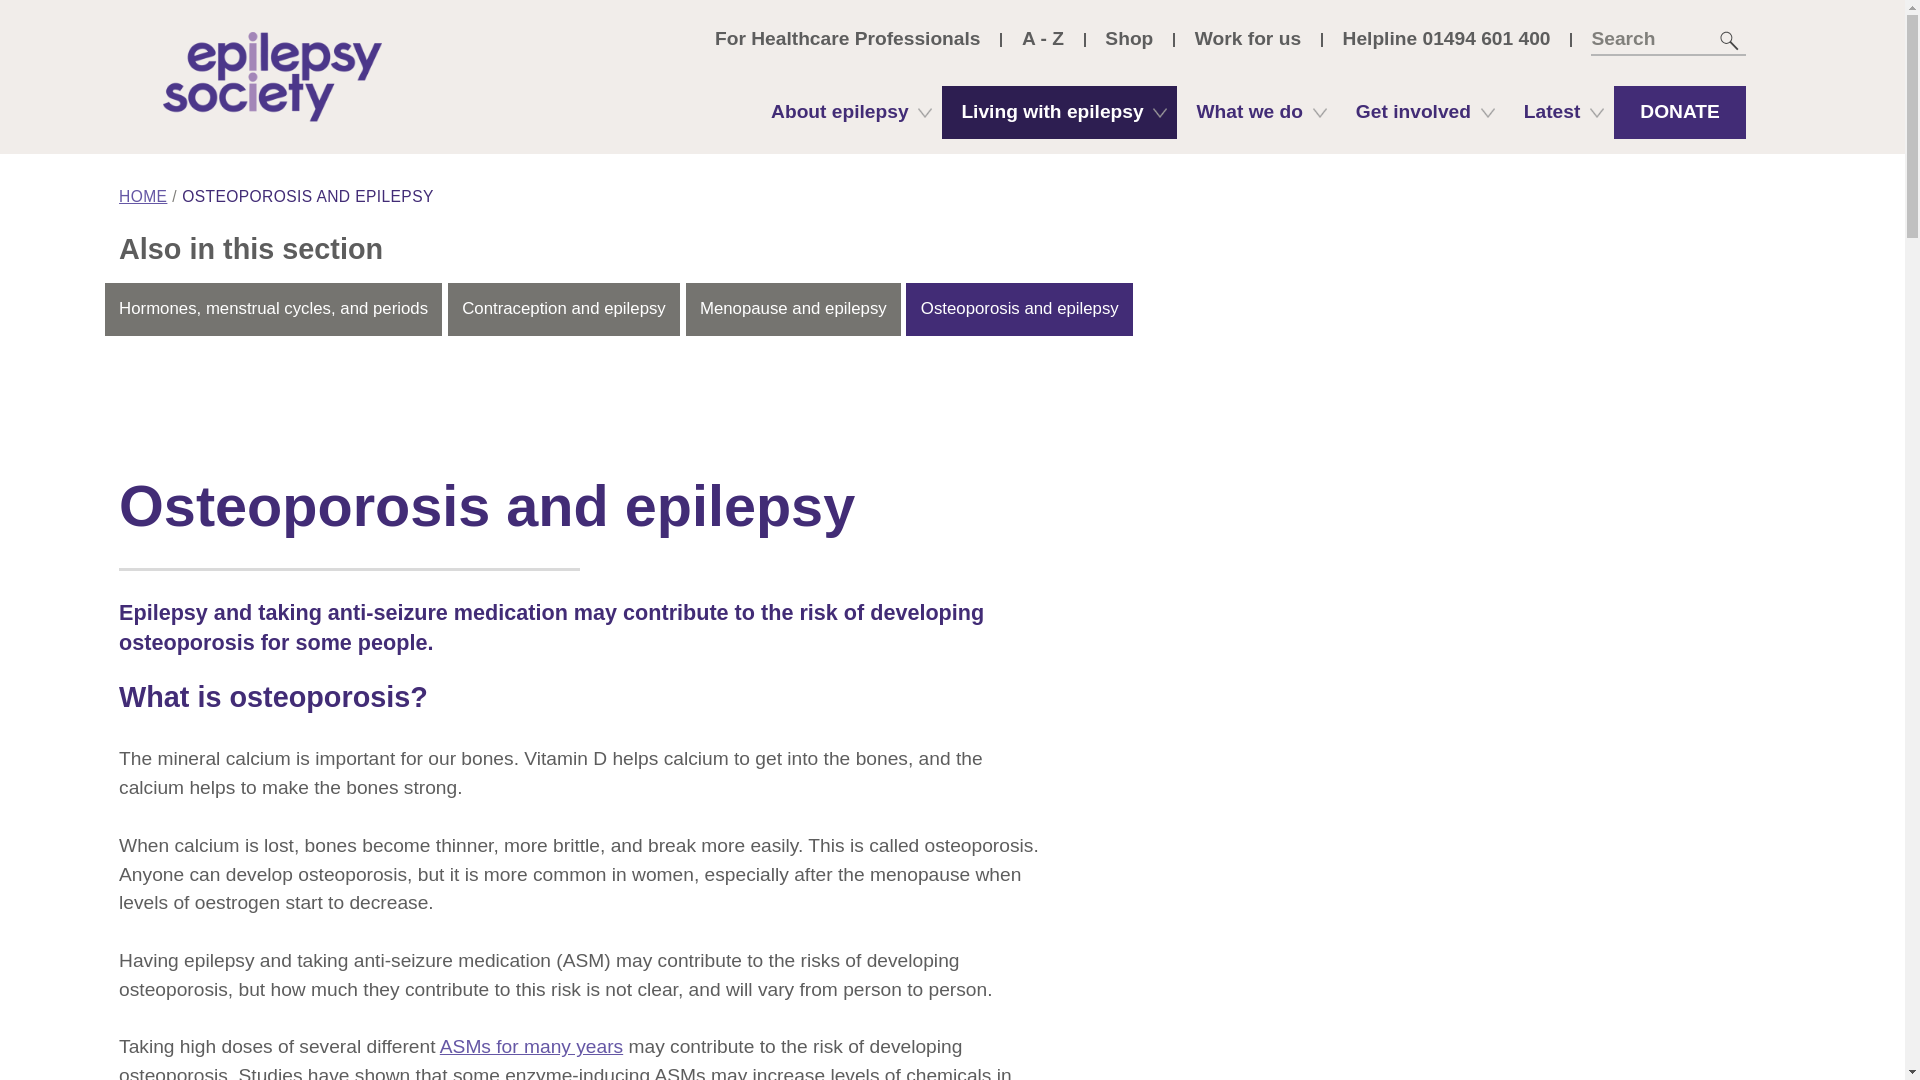 The width and height of the screenshot is (1920, 1080). Describe the element at coordinates (1730, 40) in the screenshot. I see `Apply` at that location.